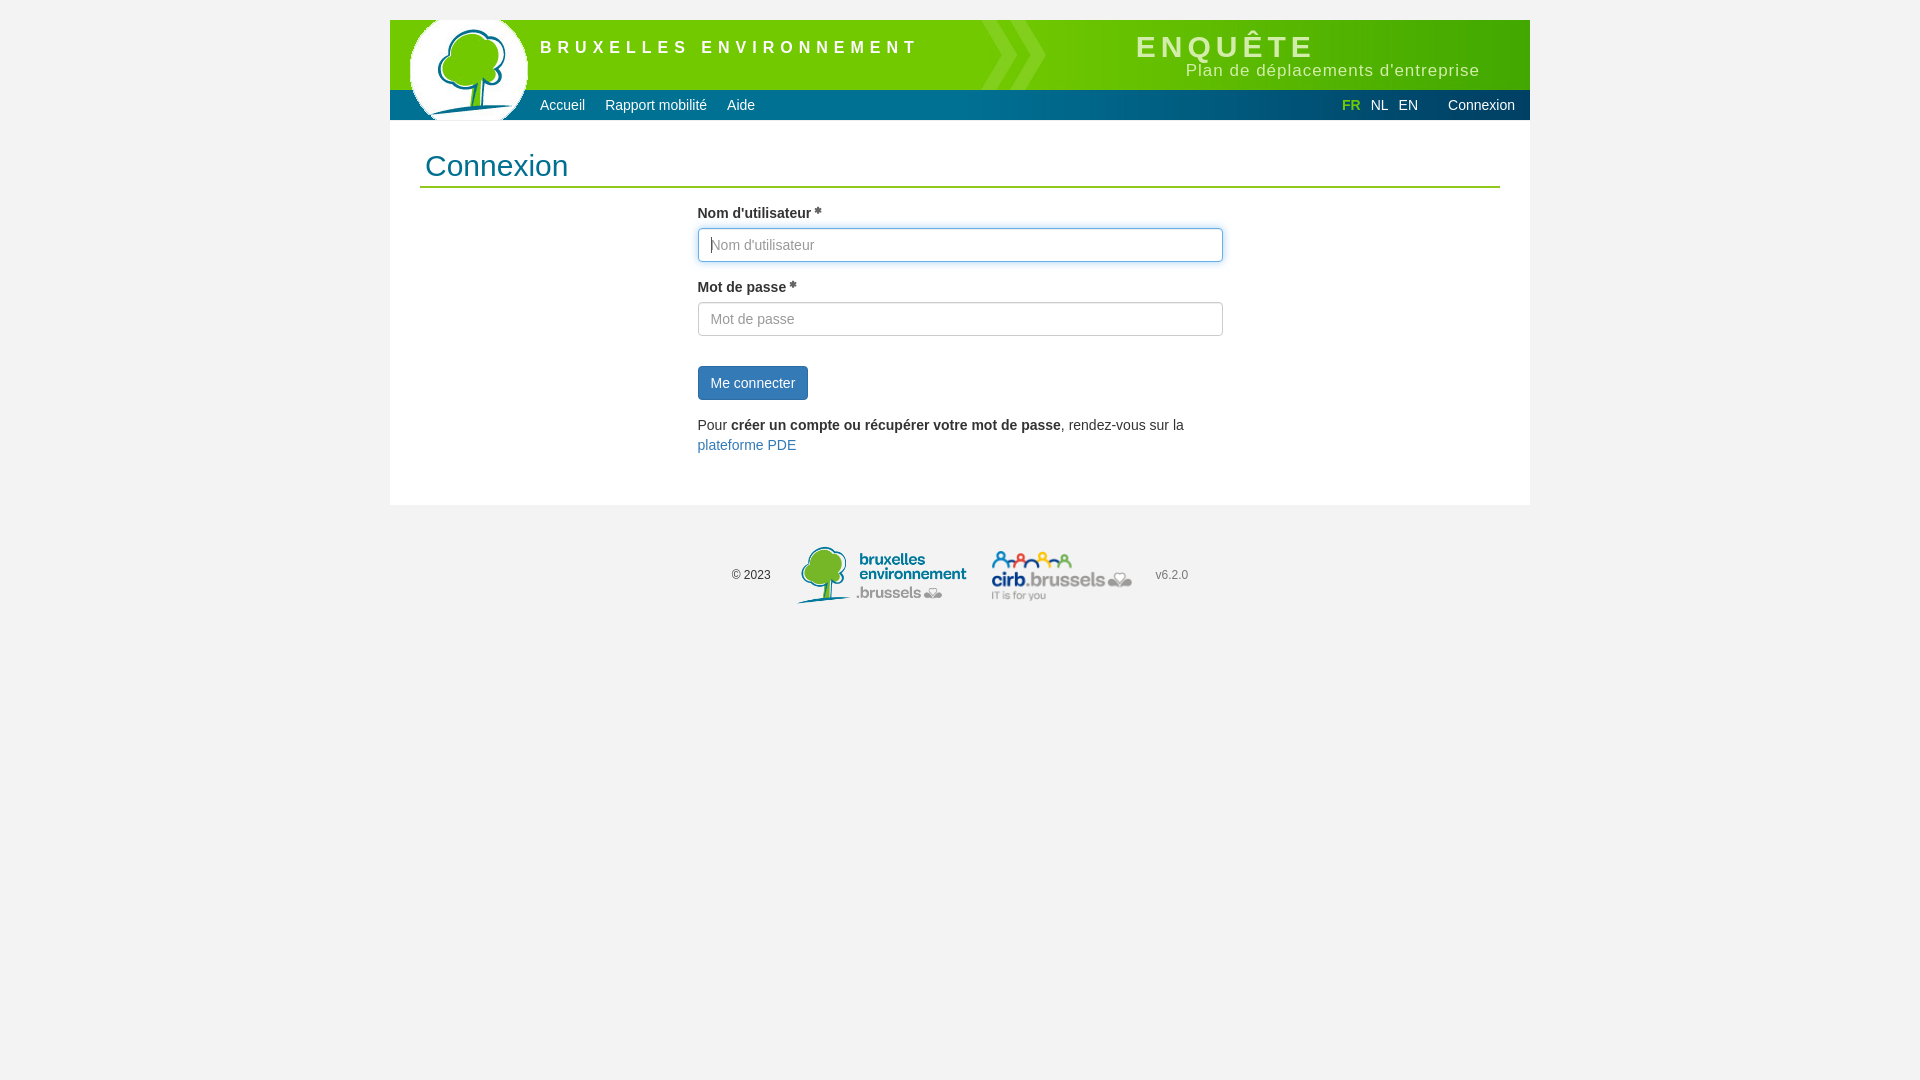 The height and width of the screenshot is (1080, 1920). Describe the element at coordinates (754, 383) in the screenshot. I see `Me connecter` at that location.